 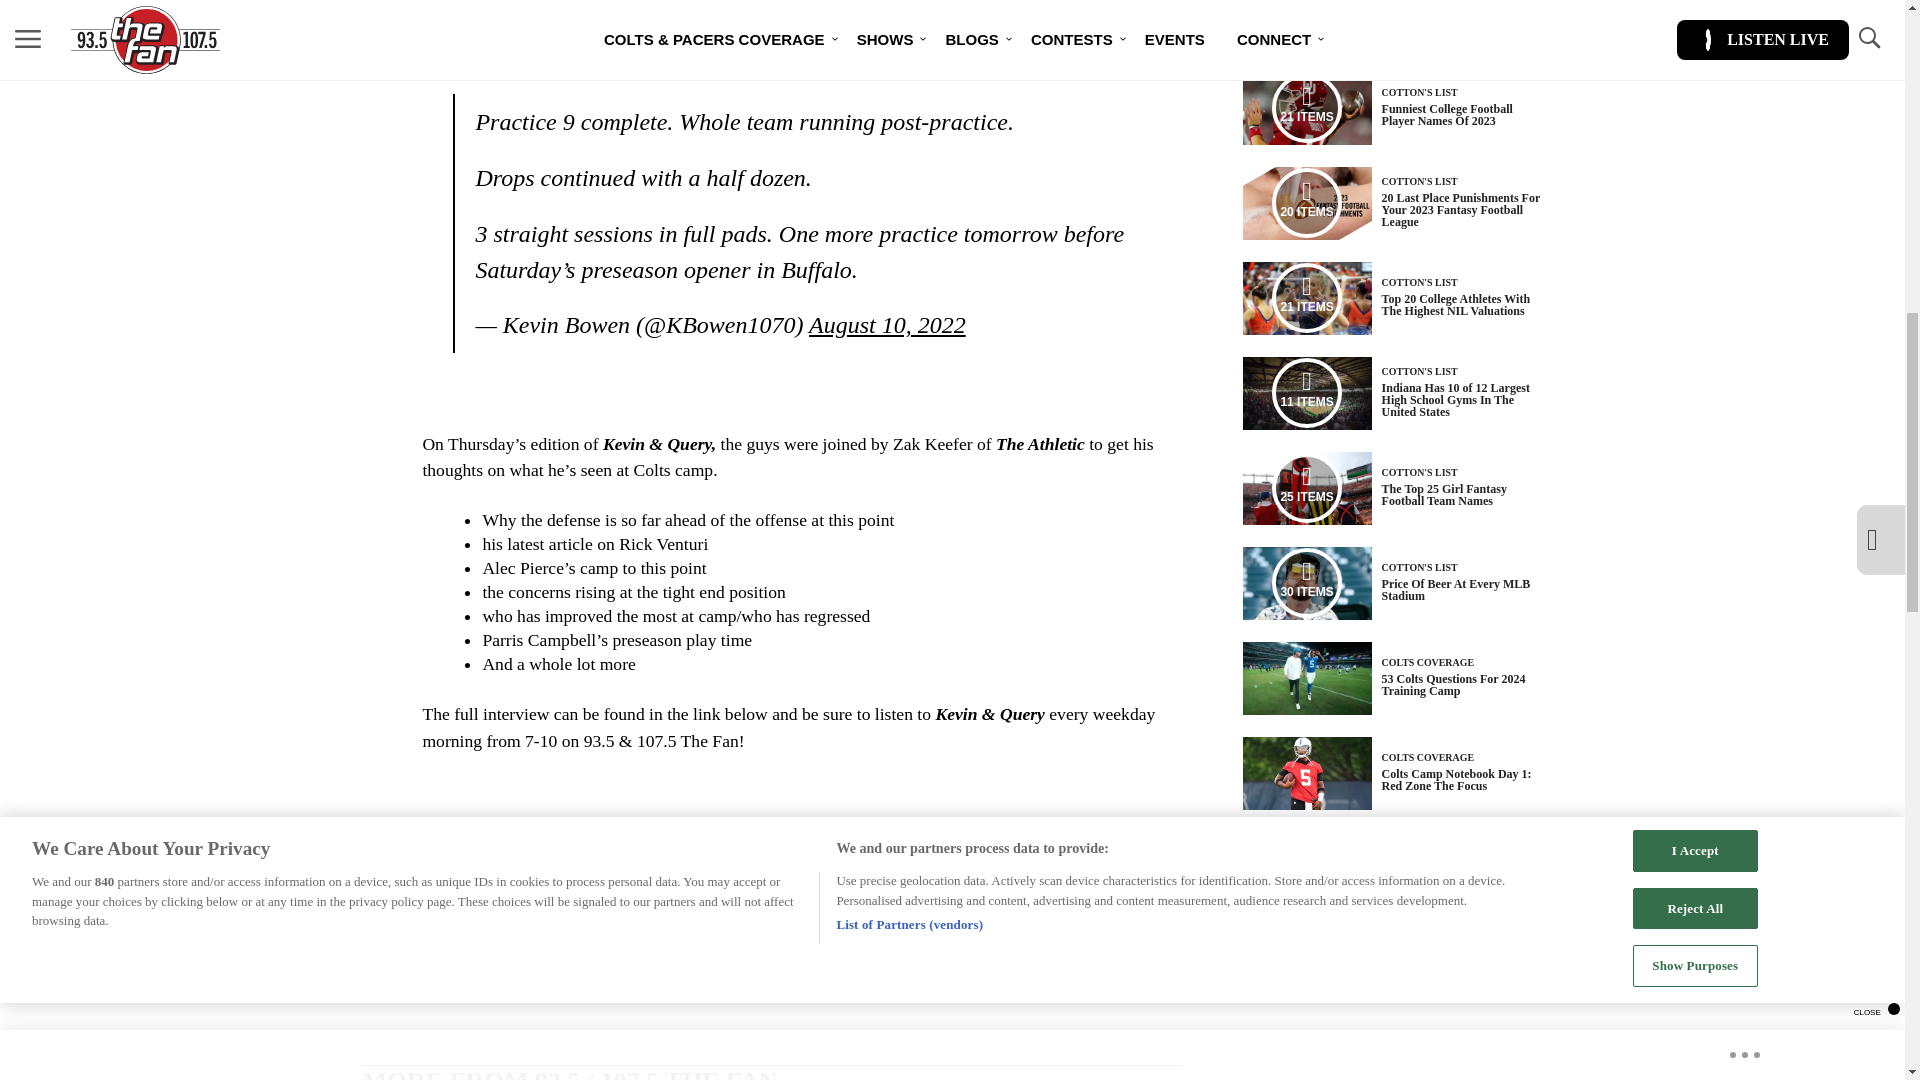 What do you see at coordinates (1306, 487) in the screenshot?
I see `Media Playlist` at bounding box center [1306, 487].